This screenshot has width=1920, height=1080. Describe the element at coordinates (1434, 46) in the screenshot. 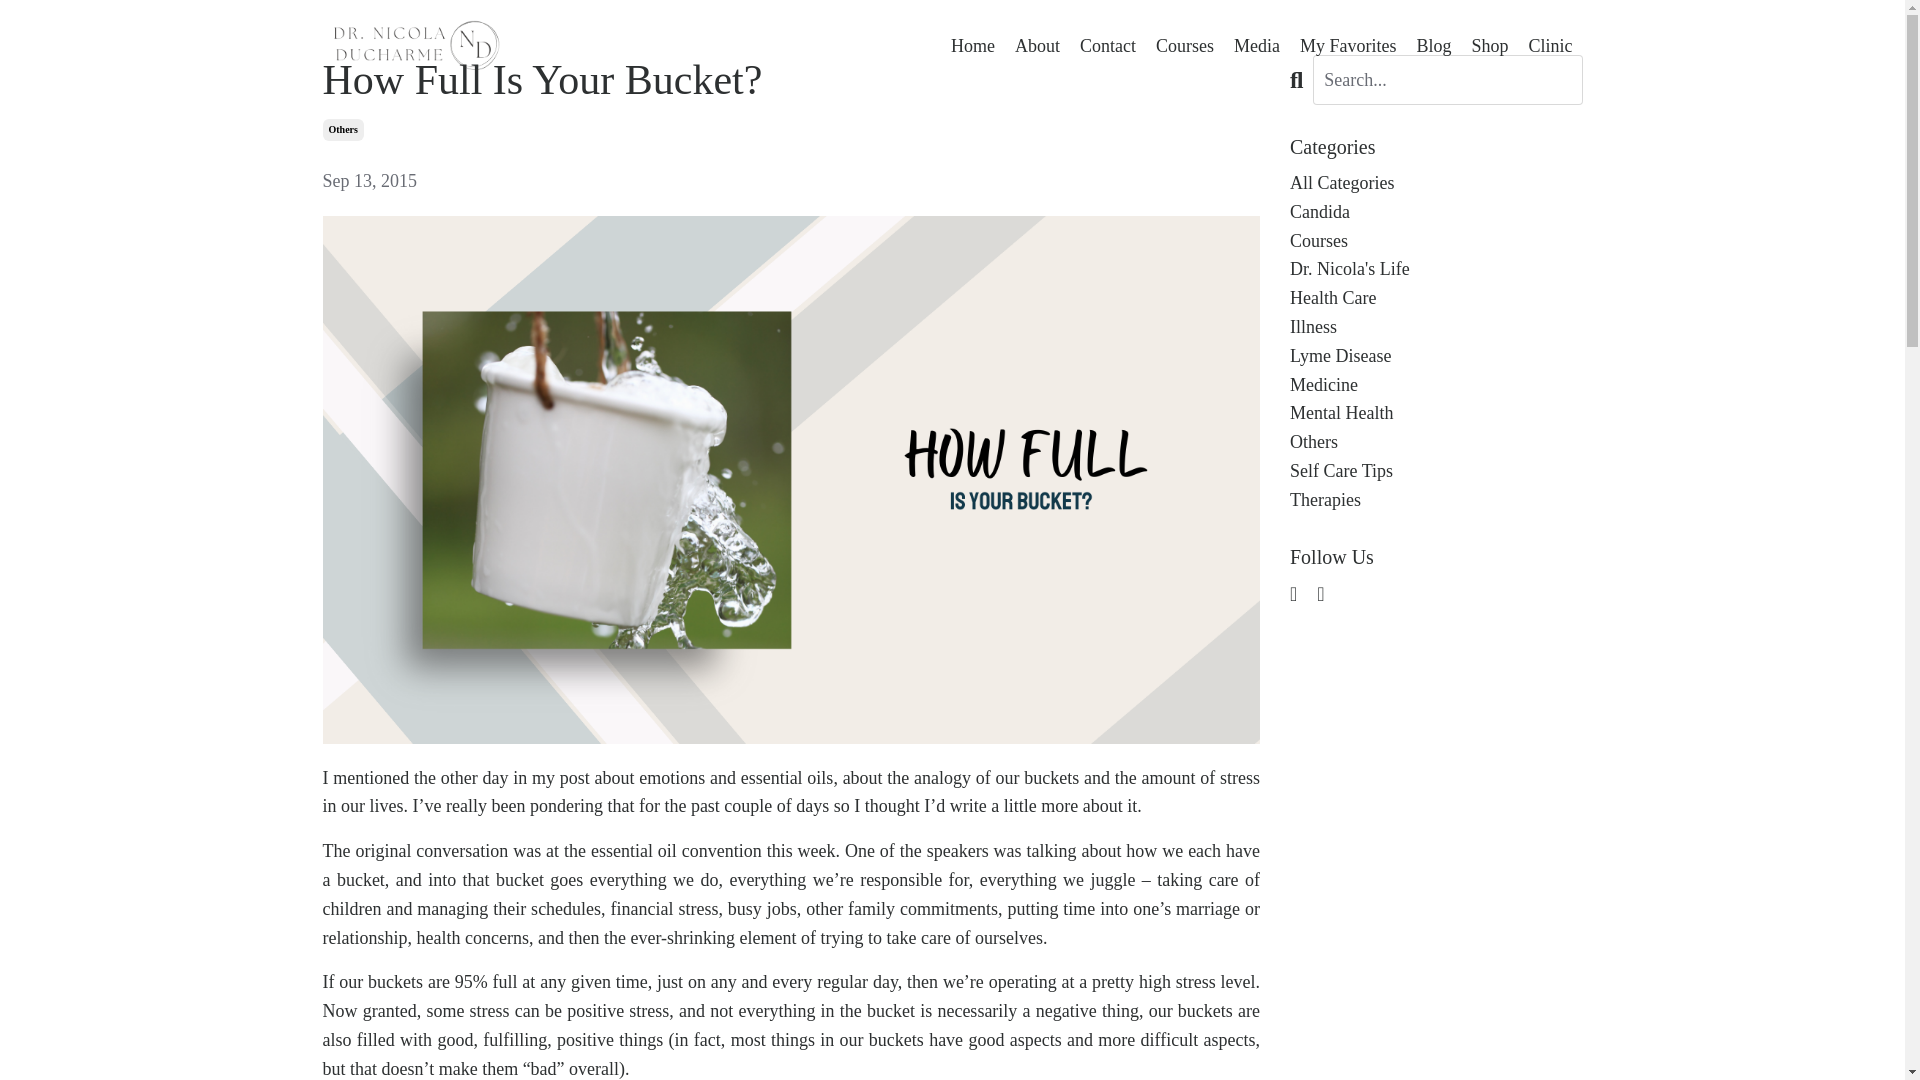

I see `Blog` at that location.